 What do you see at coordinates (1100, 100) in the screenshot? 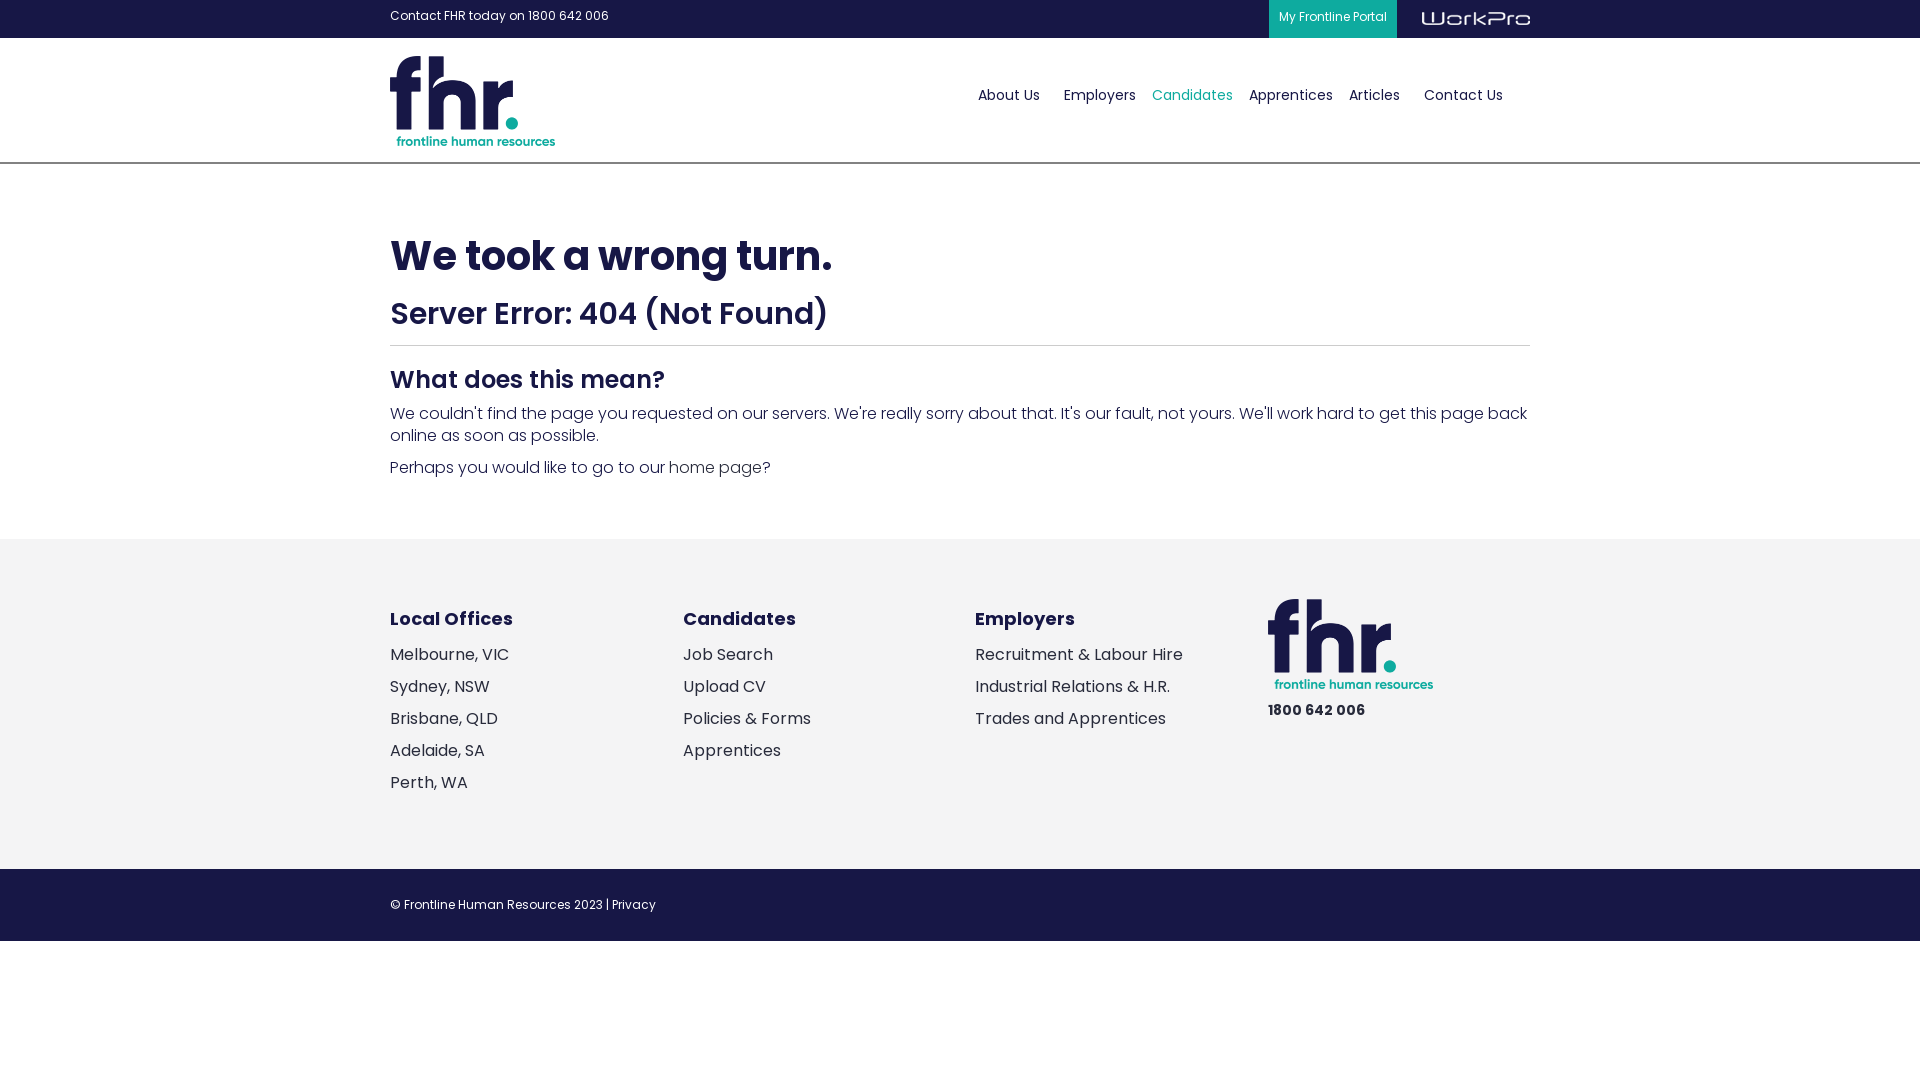
I see `Employers` at bounding box center [1100, 100].